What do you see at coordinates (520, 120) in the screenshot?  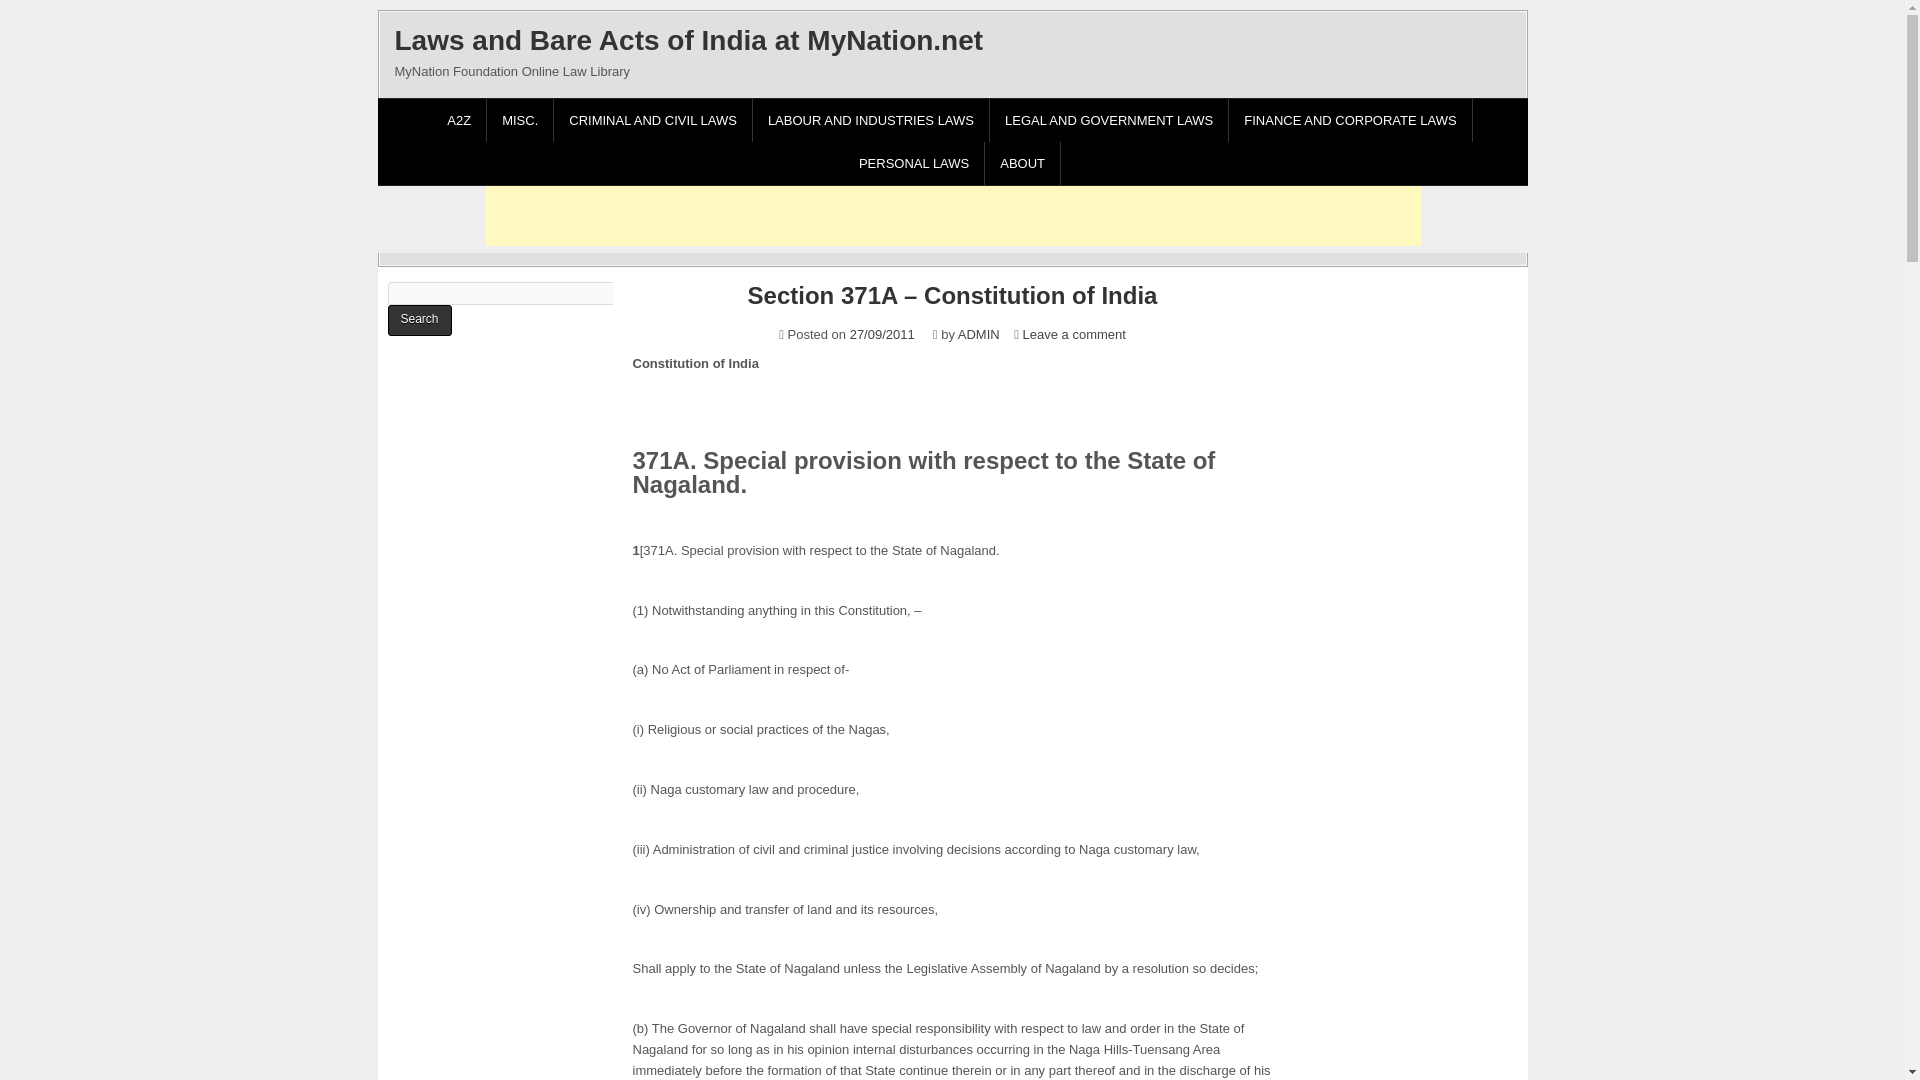 I see `MISC.` at bounding box center [520, 120].